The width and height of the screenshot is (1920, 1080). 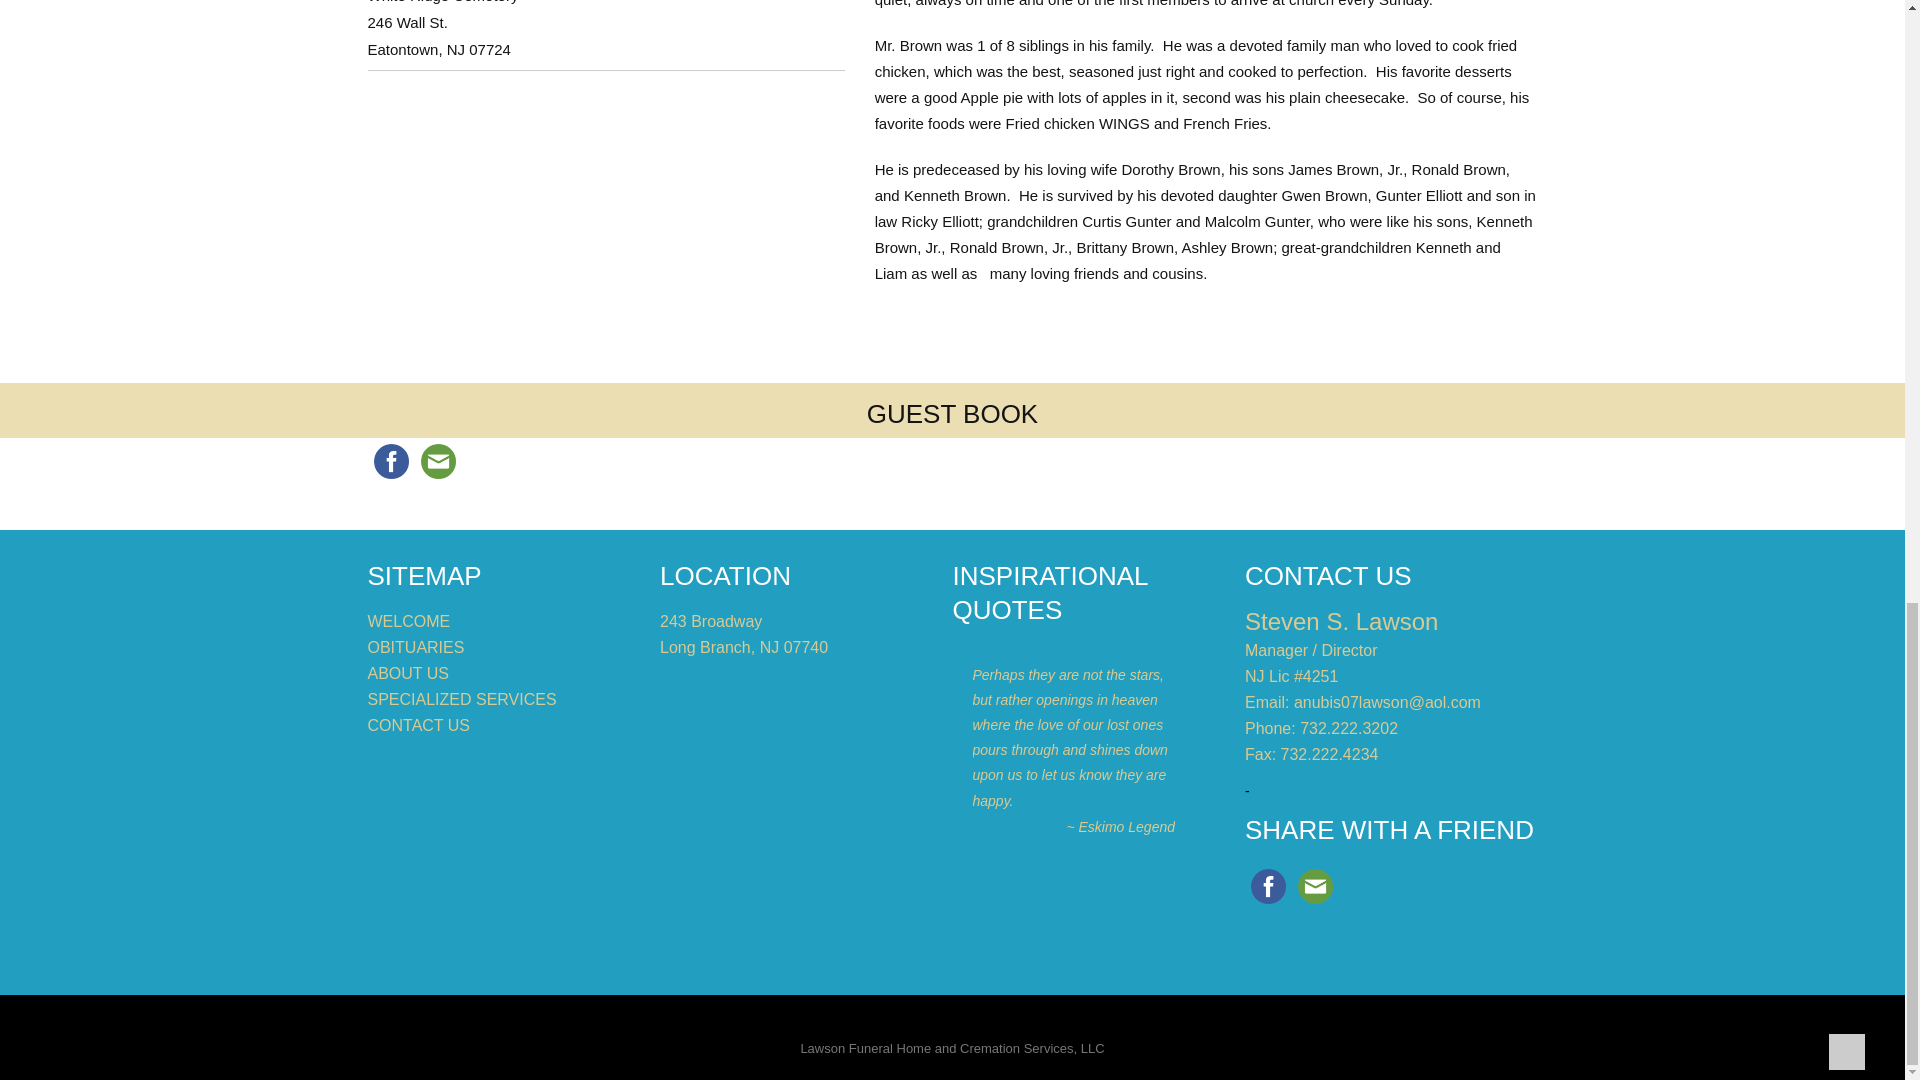 I want to click on SPECIALIZED SERVICES, so click(x=462, y=700).